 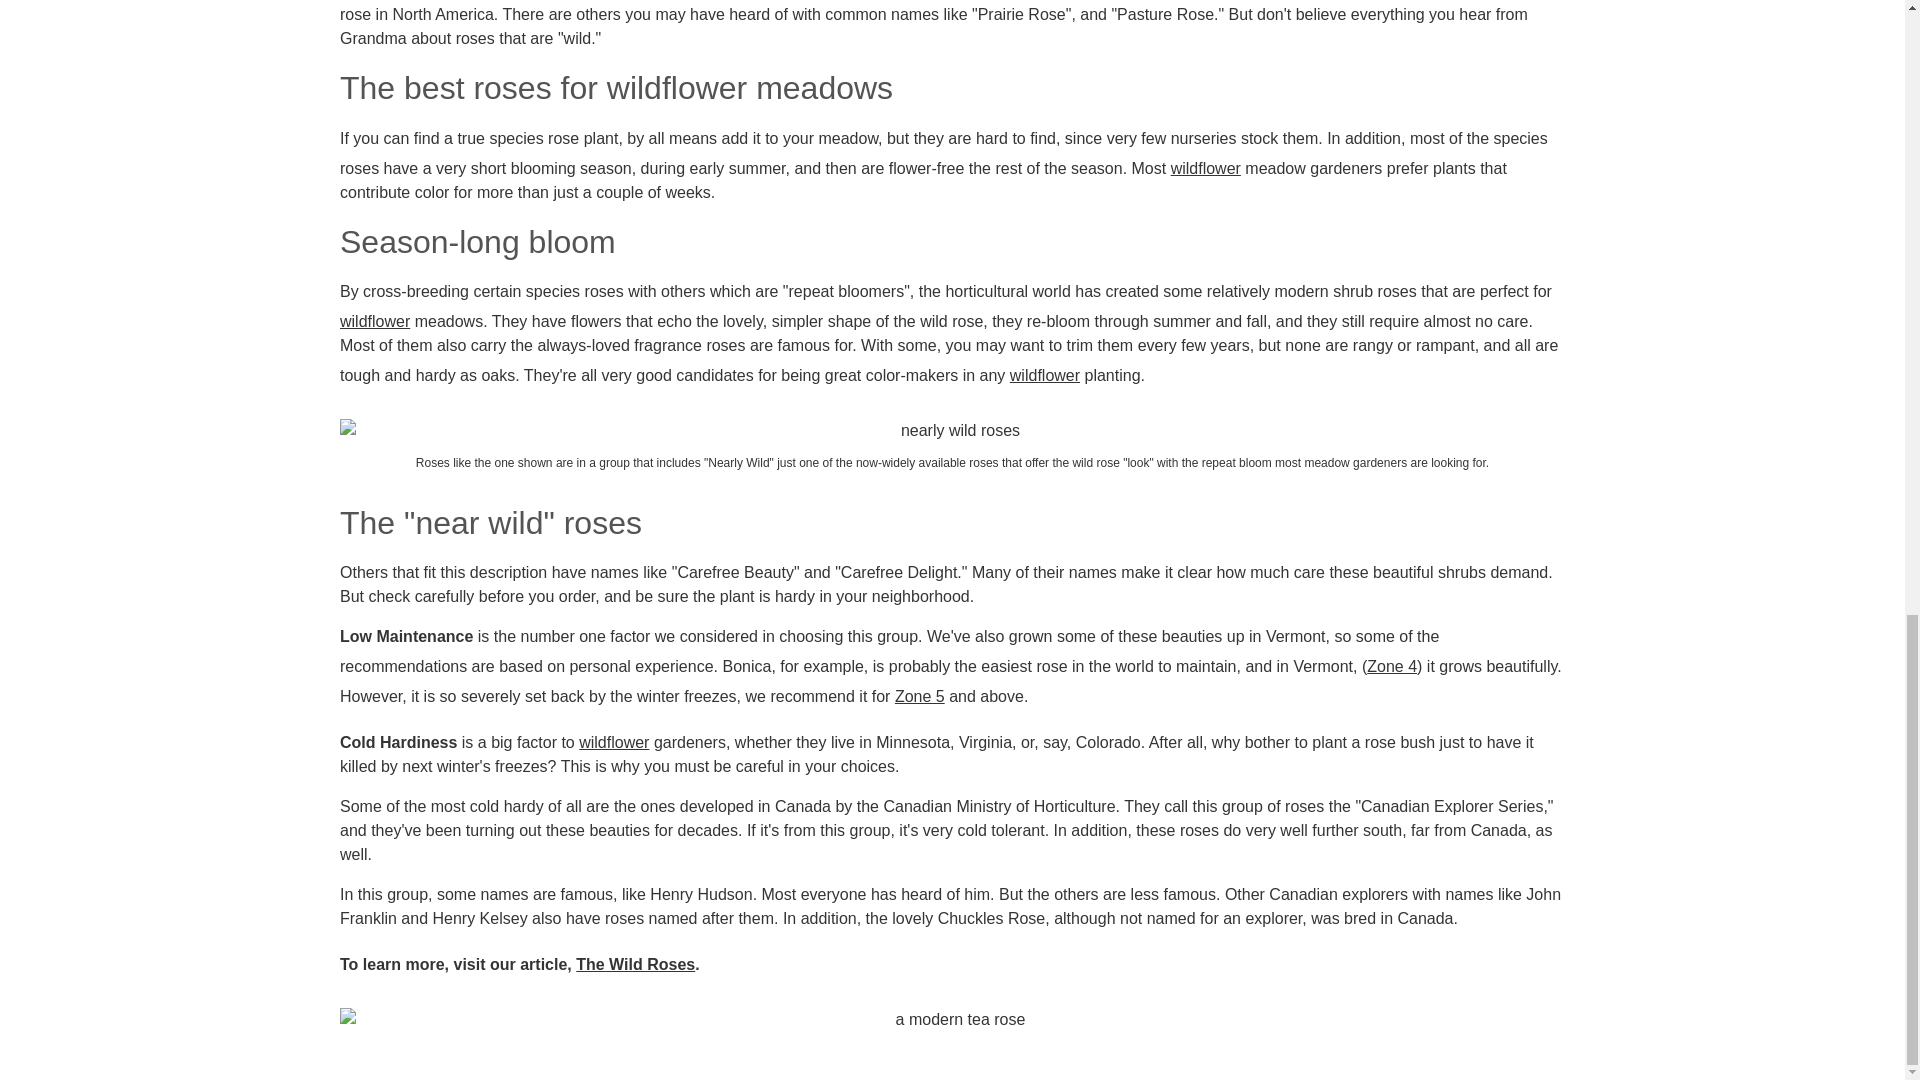 I want to click on wildflower, so click(x=614, y=742).